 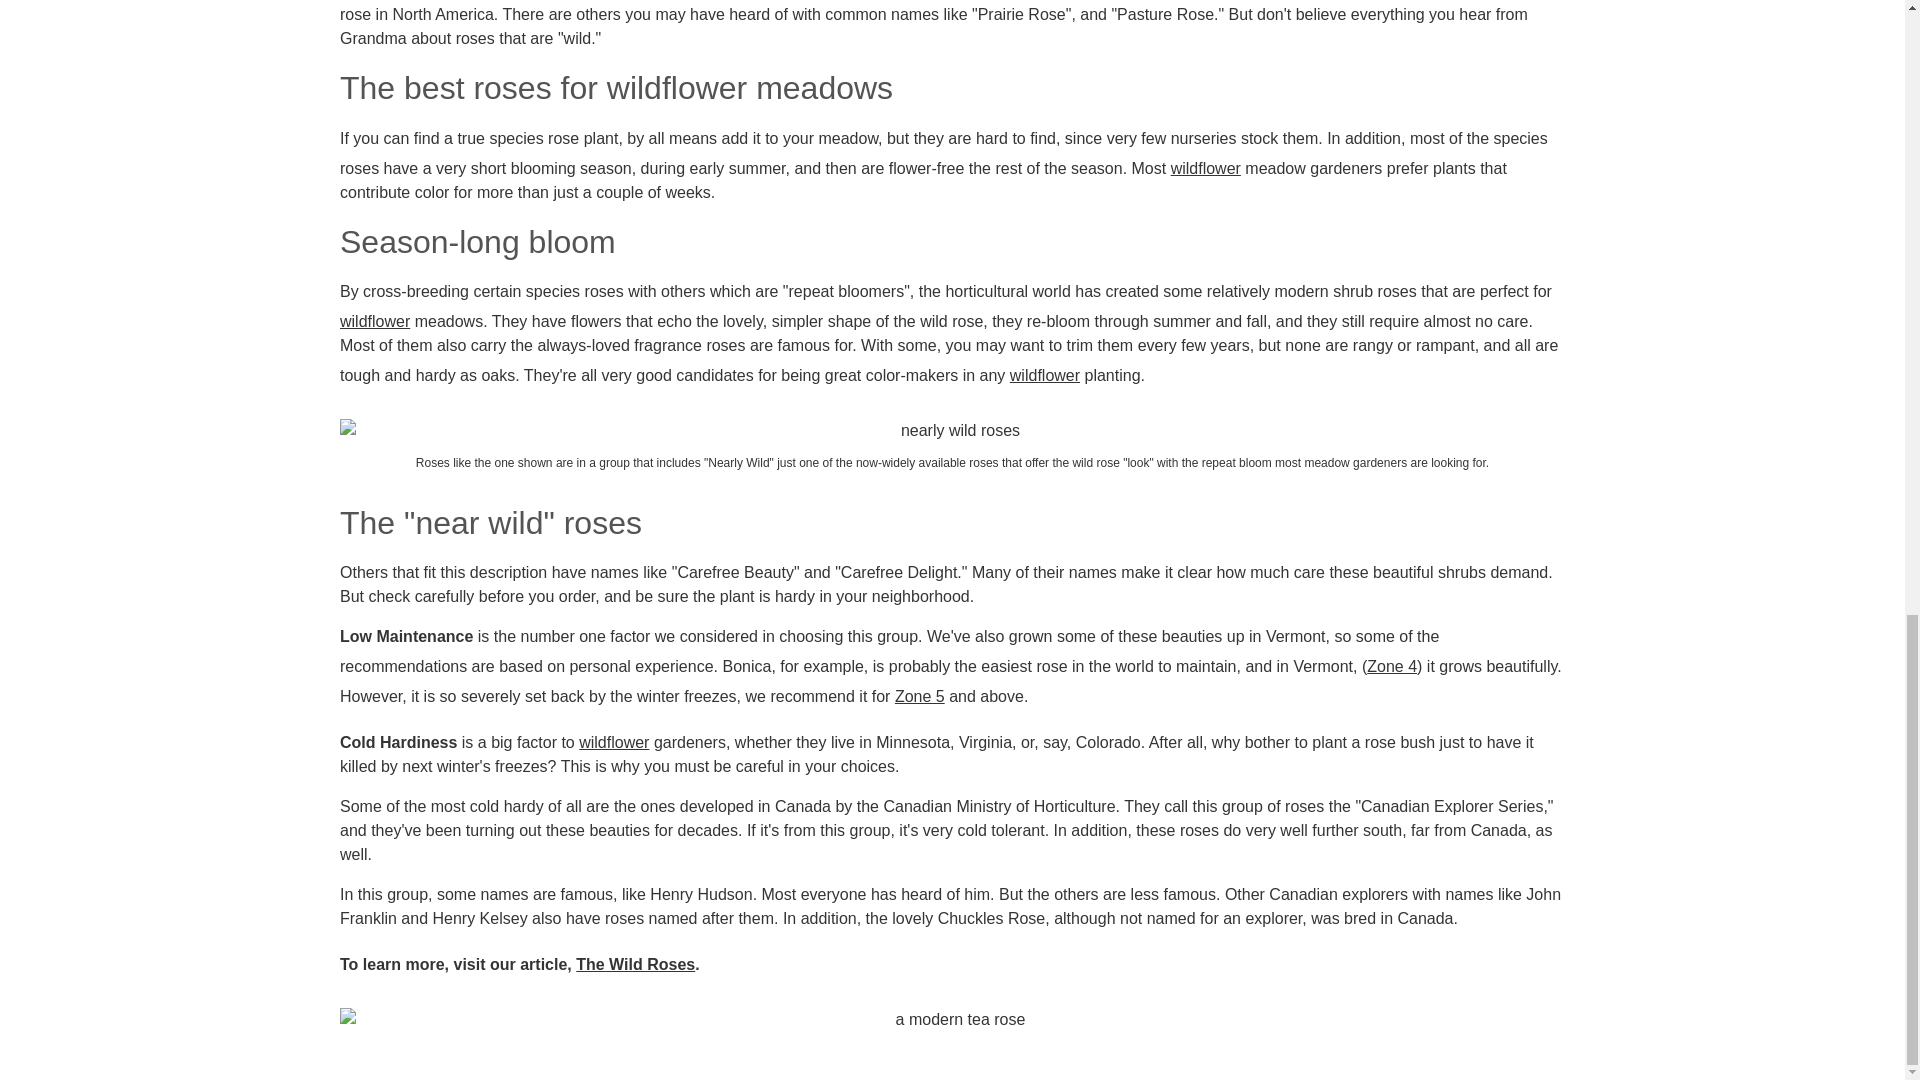 I want to click on wildflower, so click(x=614, y=742).